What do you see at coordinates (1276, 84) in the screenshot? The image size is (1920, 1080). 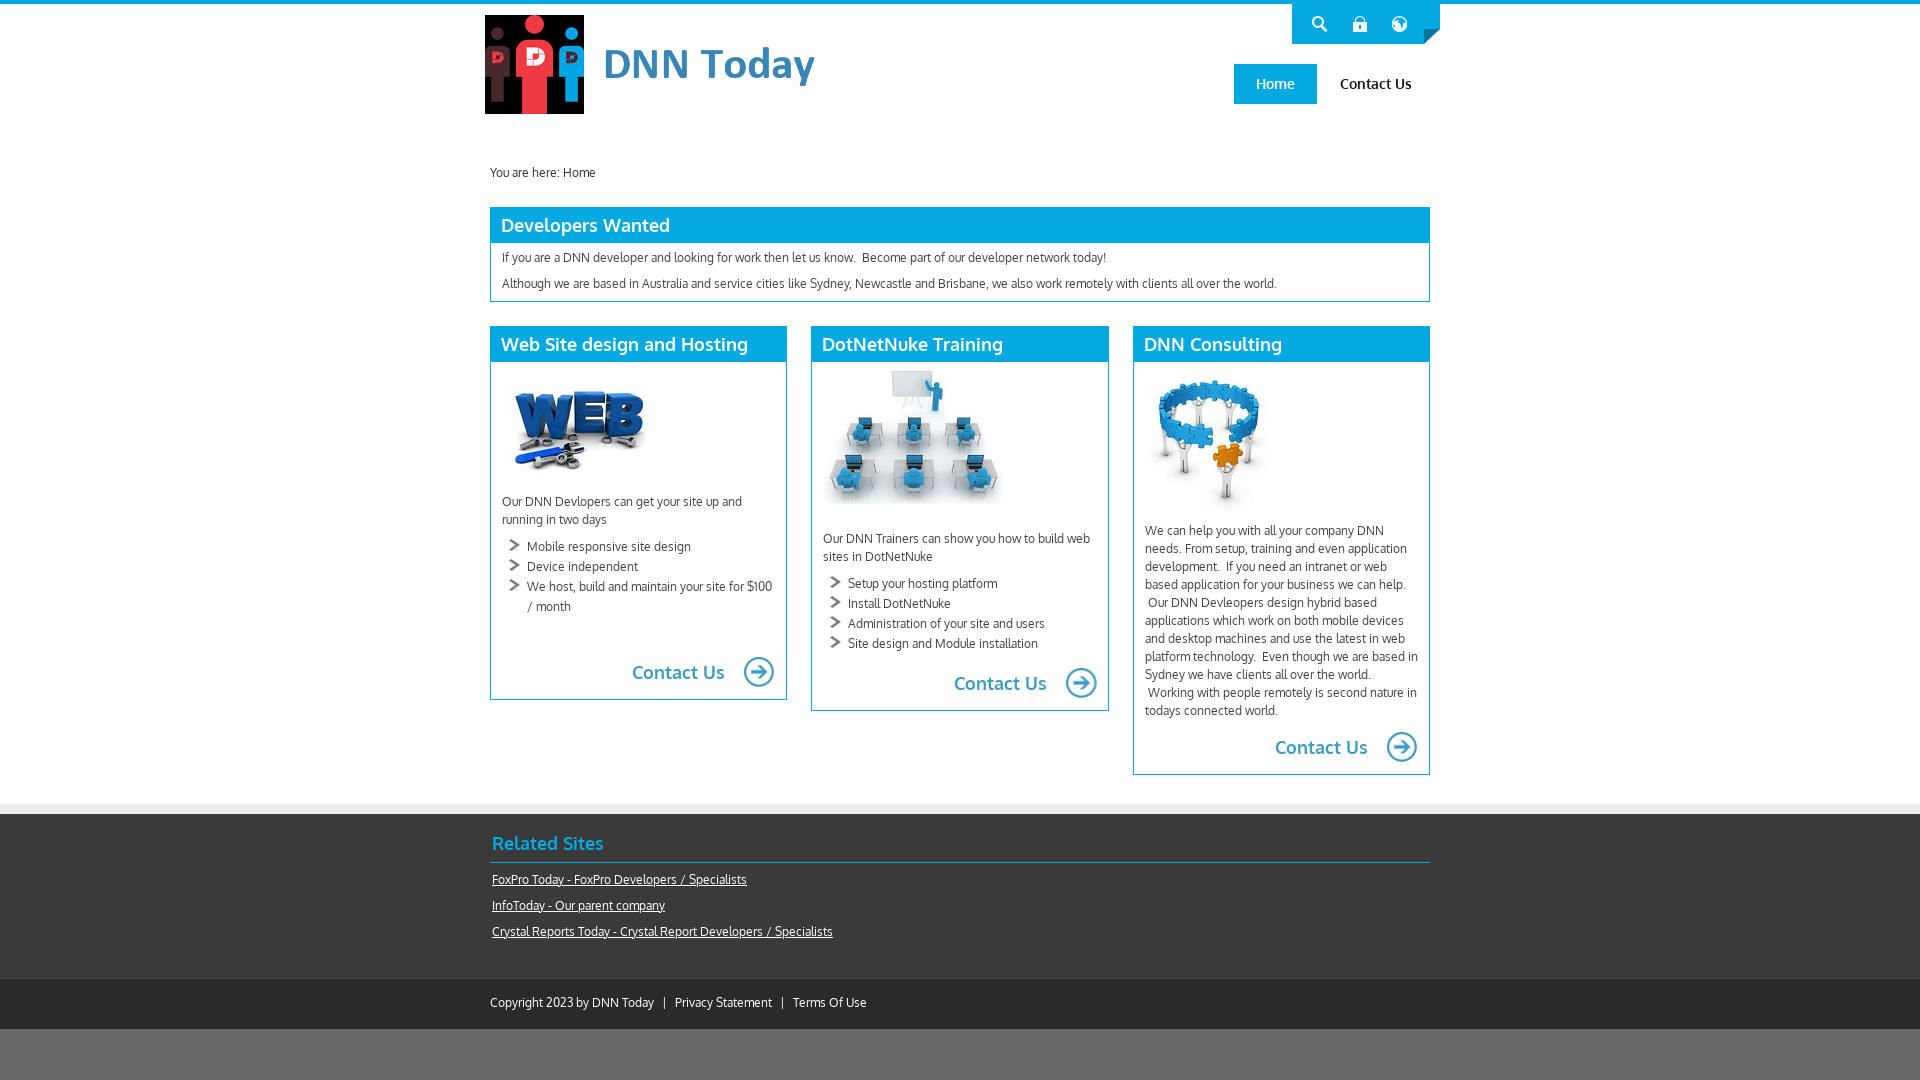 I see `Home` at bounding box center [1276, 84].